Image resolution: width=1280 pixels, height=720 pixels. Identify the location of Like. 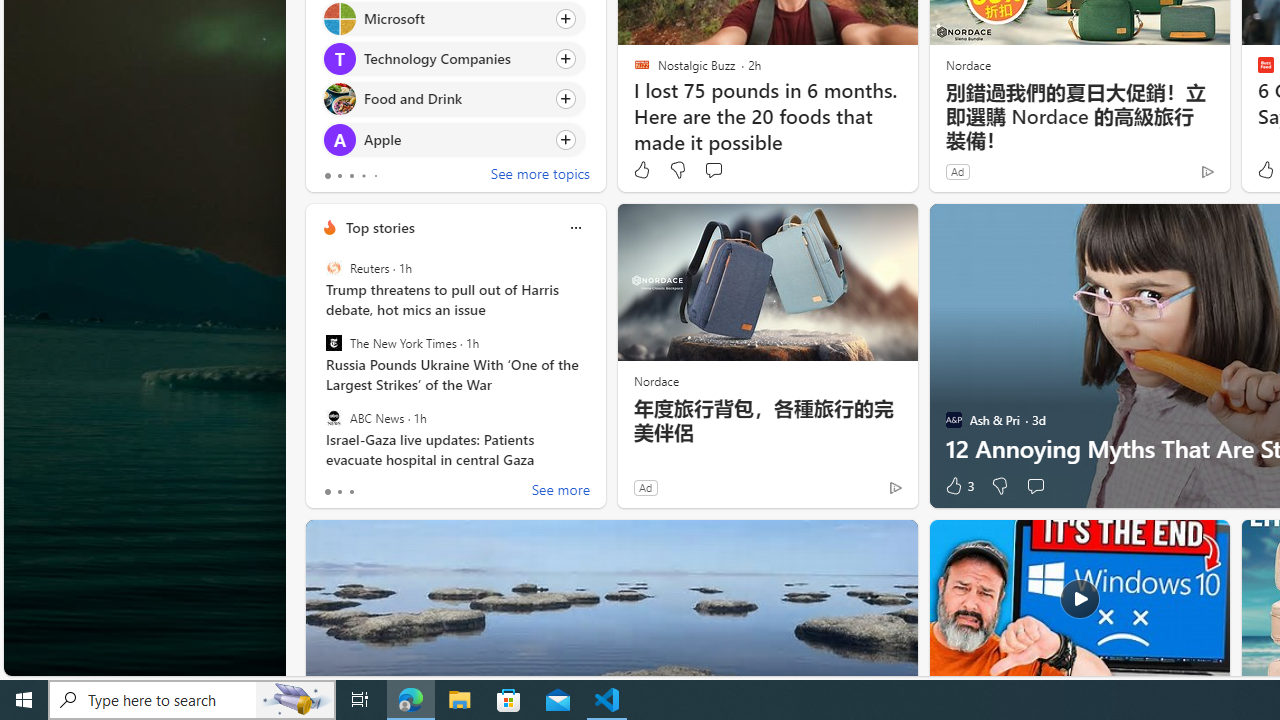
(642, 170).